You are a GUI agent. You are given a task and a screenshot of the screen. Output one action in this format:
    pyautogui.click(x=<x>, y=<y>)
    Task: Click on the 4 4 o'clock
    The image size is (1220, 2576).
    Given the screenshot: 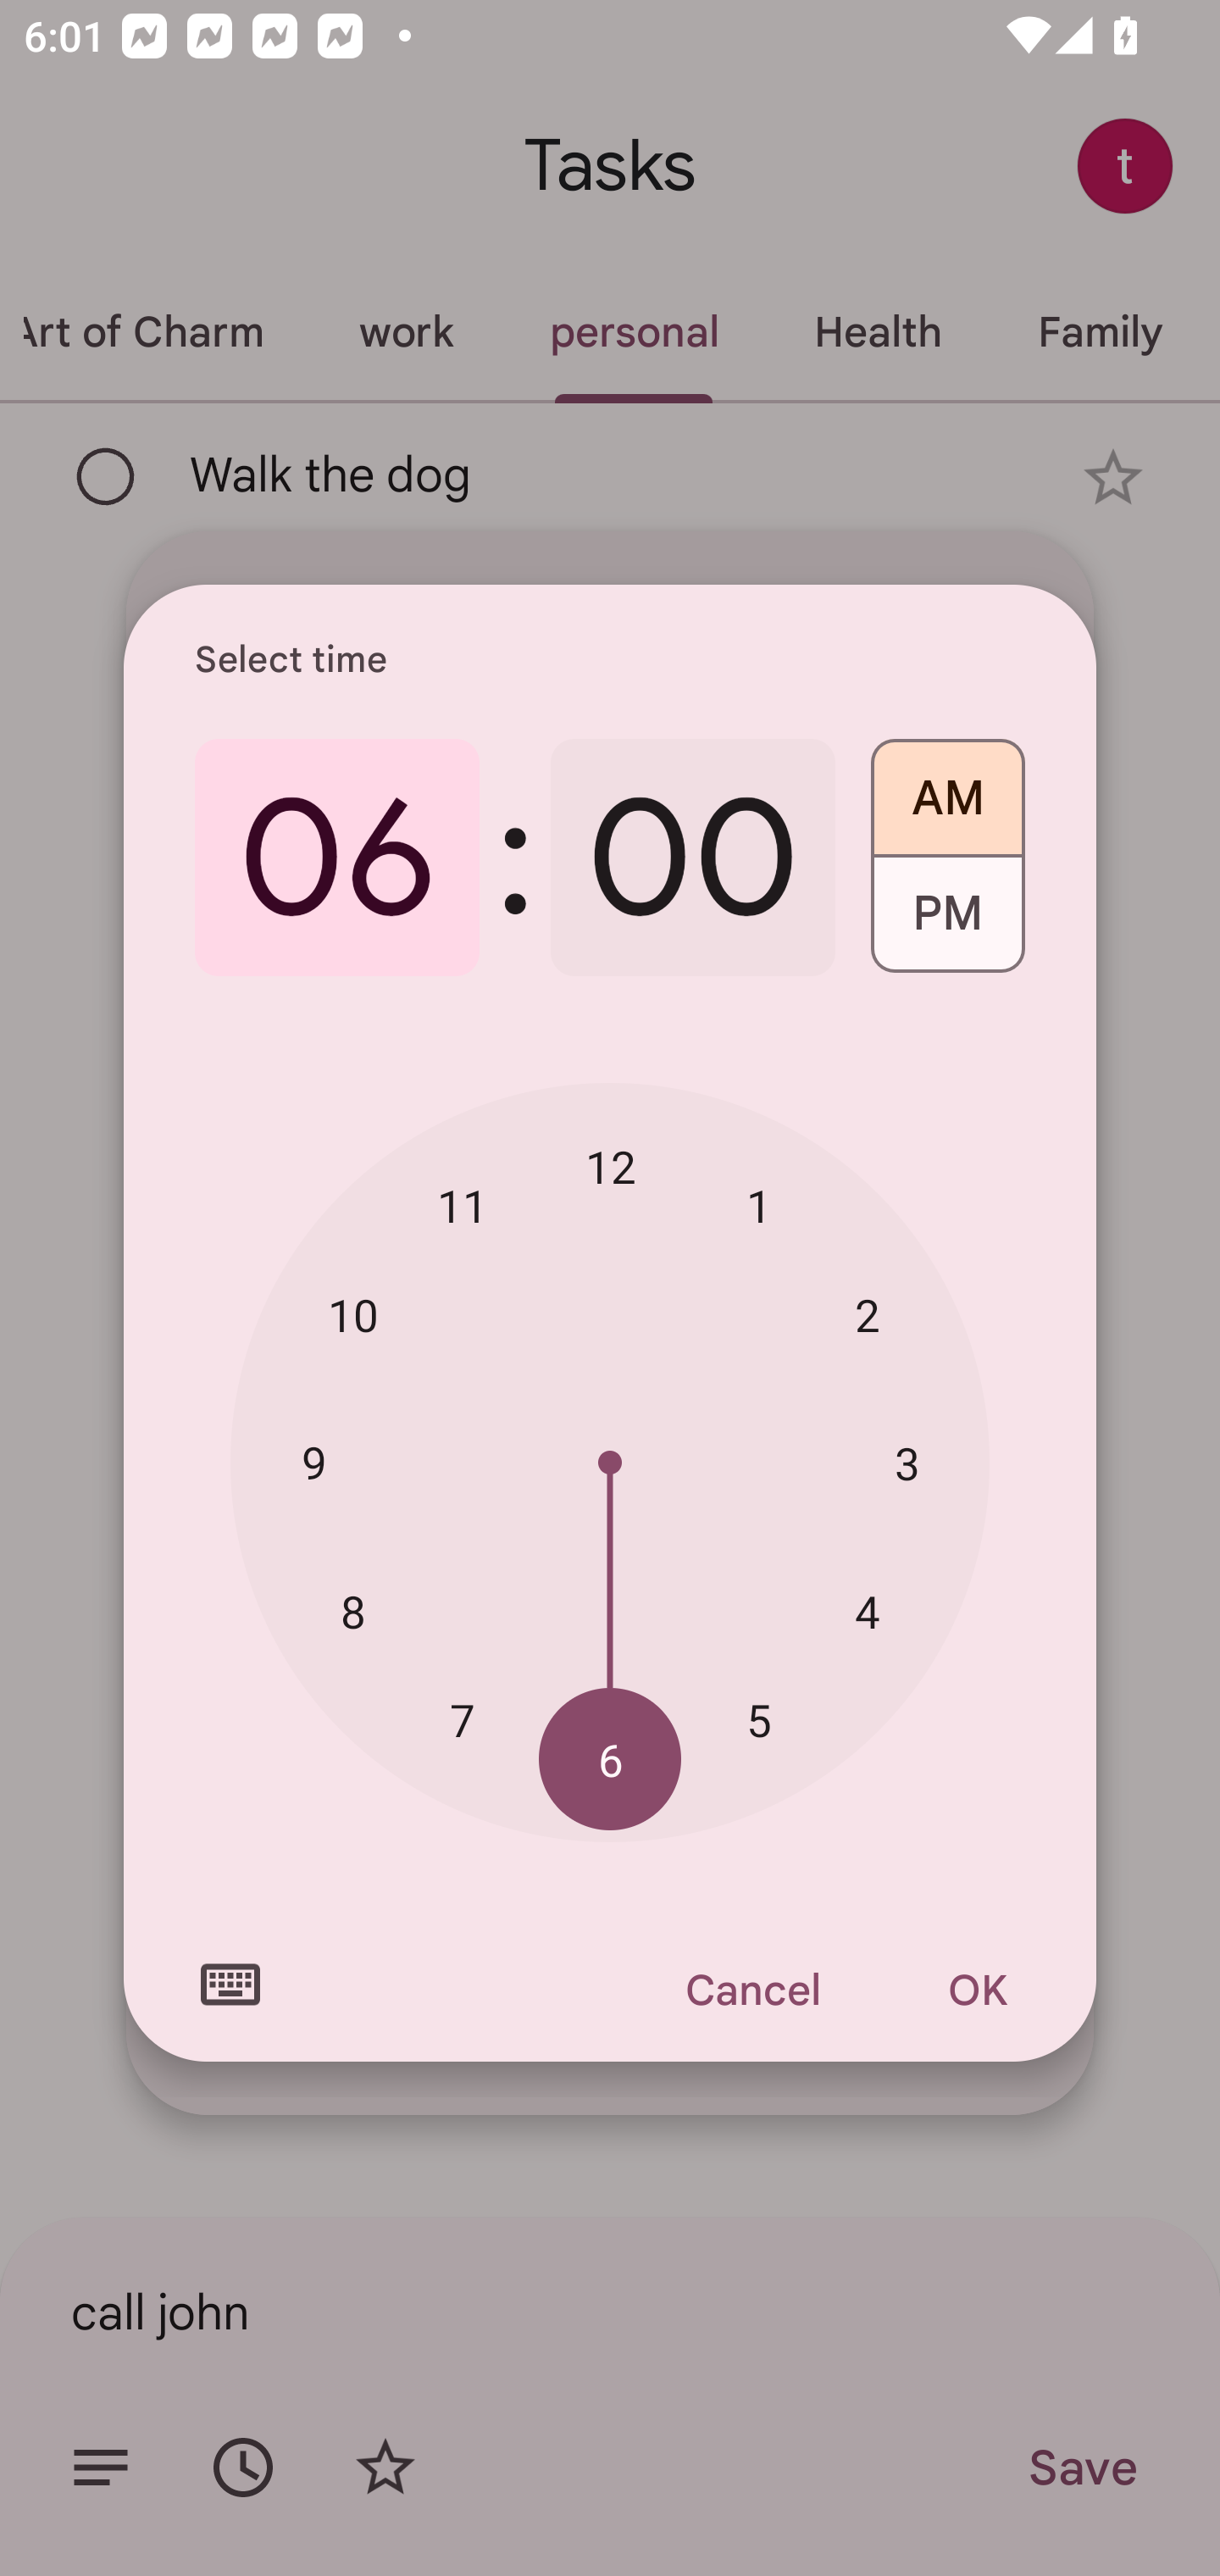 What is the action you would take?
    pyautogui.click(x=868, y=1611)
    